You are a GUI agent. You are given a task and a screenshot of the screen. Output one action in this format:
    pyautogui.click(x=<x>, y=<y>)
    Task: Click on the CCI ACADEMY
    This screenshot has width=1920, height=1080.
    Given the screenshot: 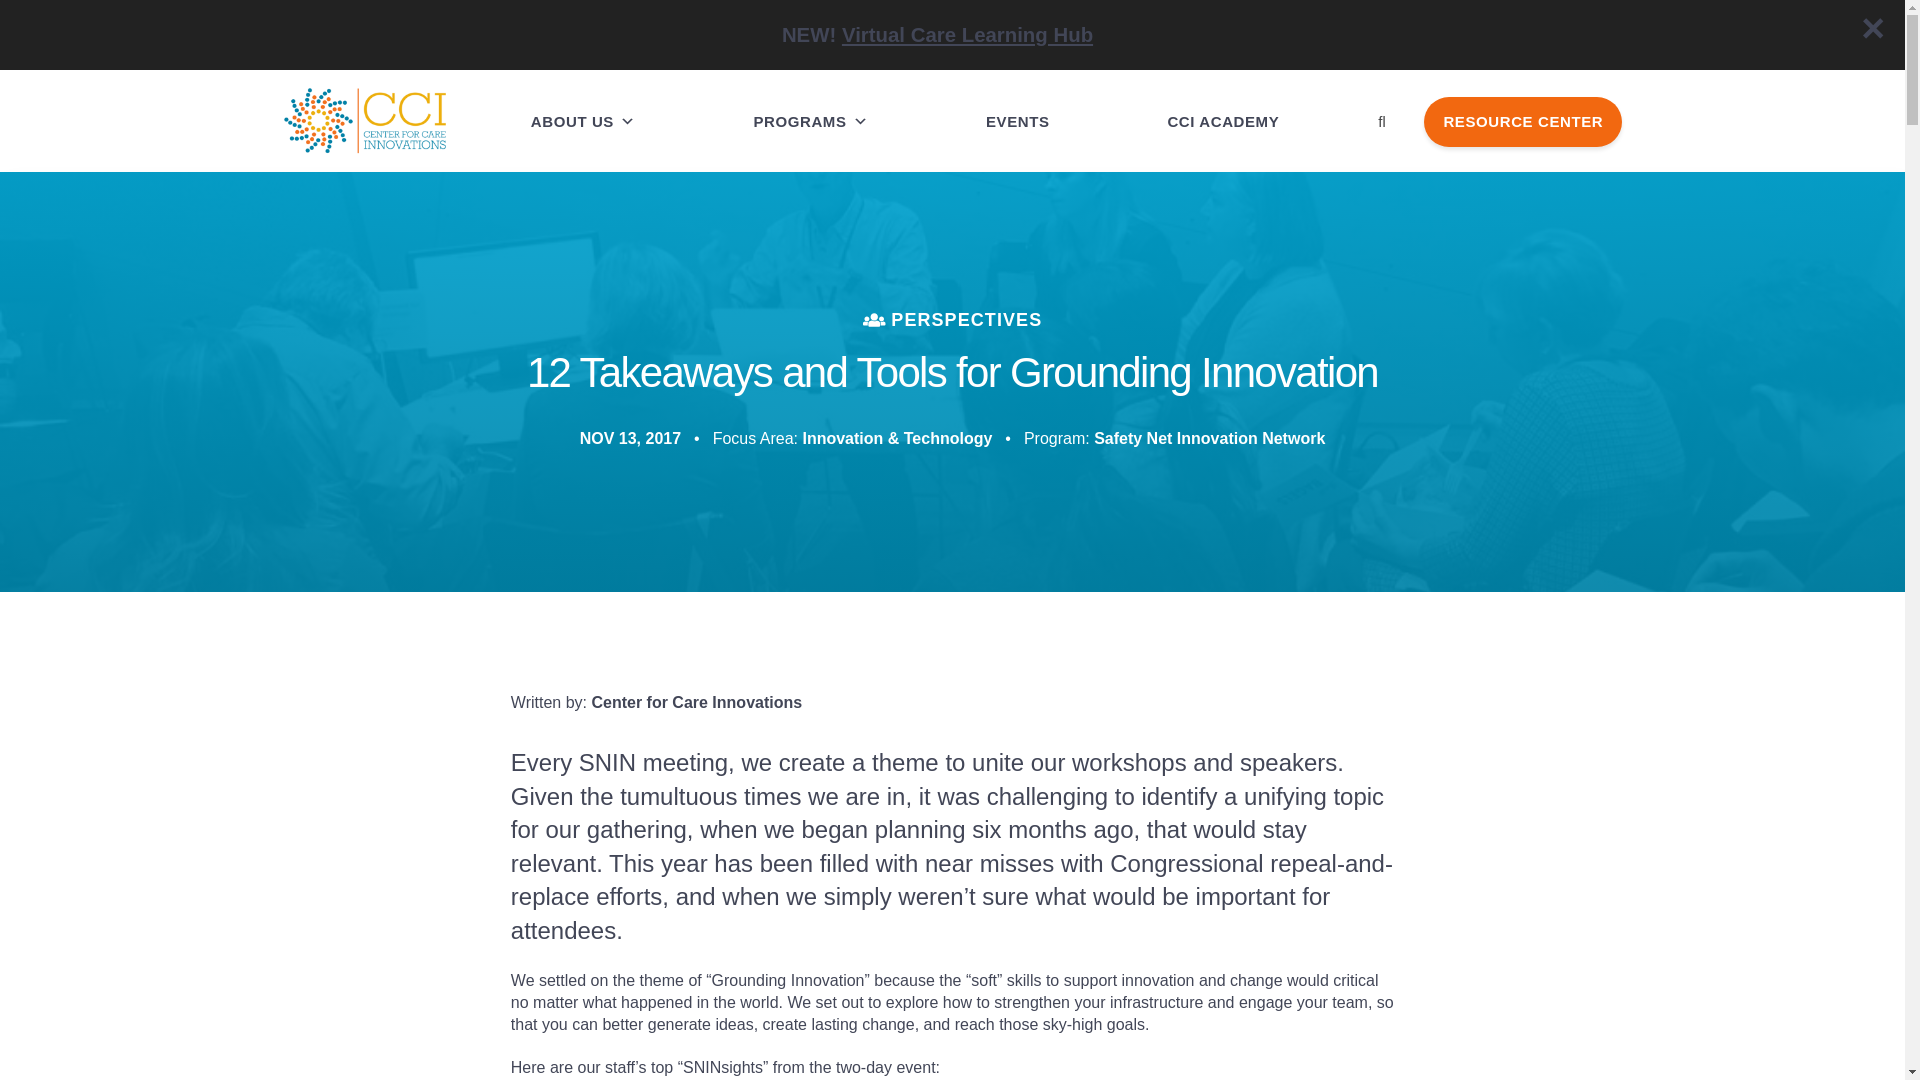 What is the action you would take?
    pyautogui.click(x=1222, y=108)
    